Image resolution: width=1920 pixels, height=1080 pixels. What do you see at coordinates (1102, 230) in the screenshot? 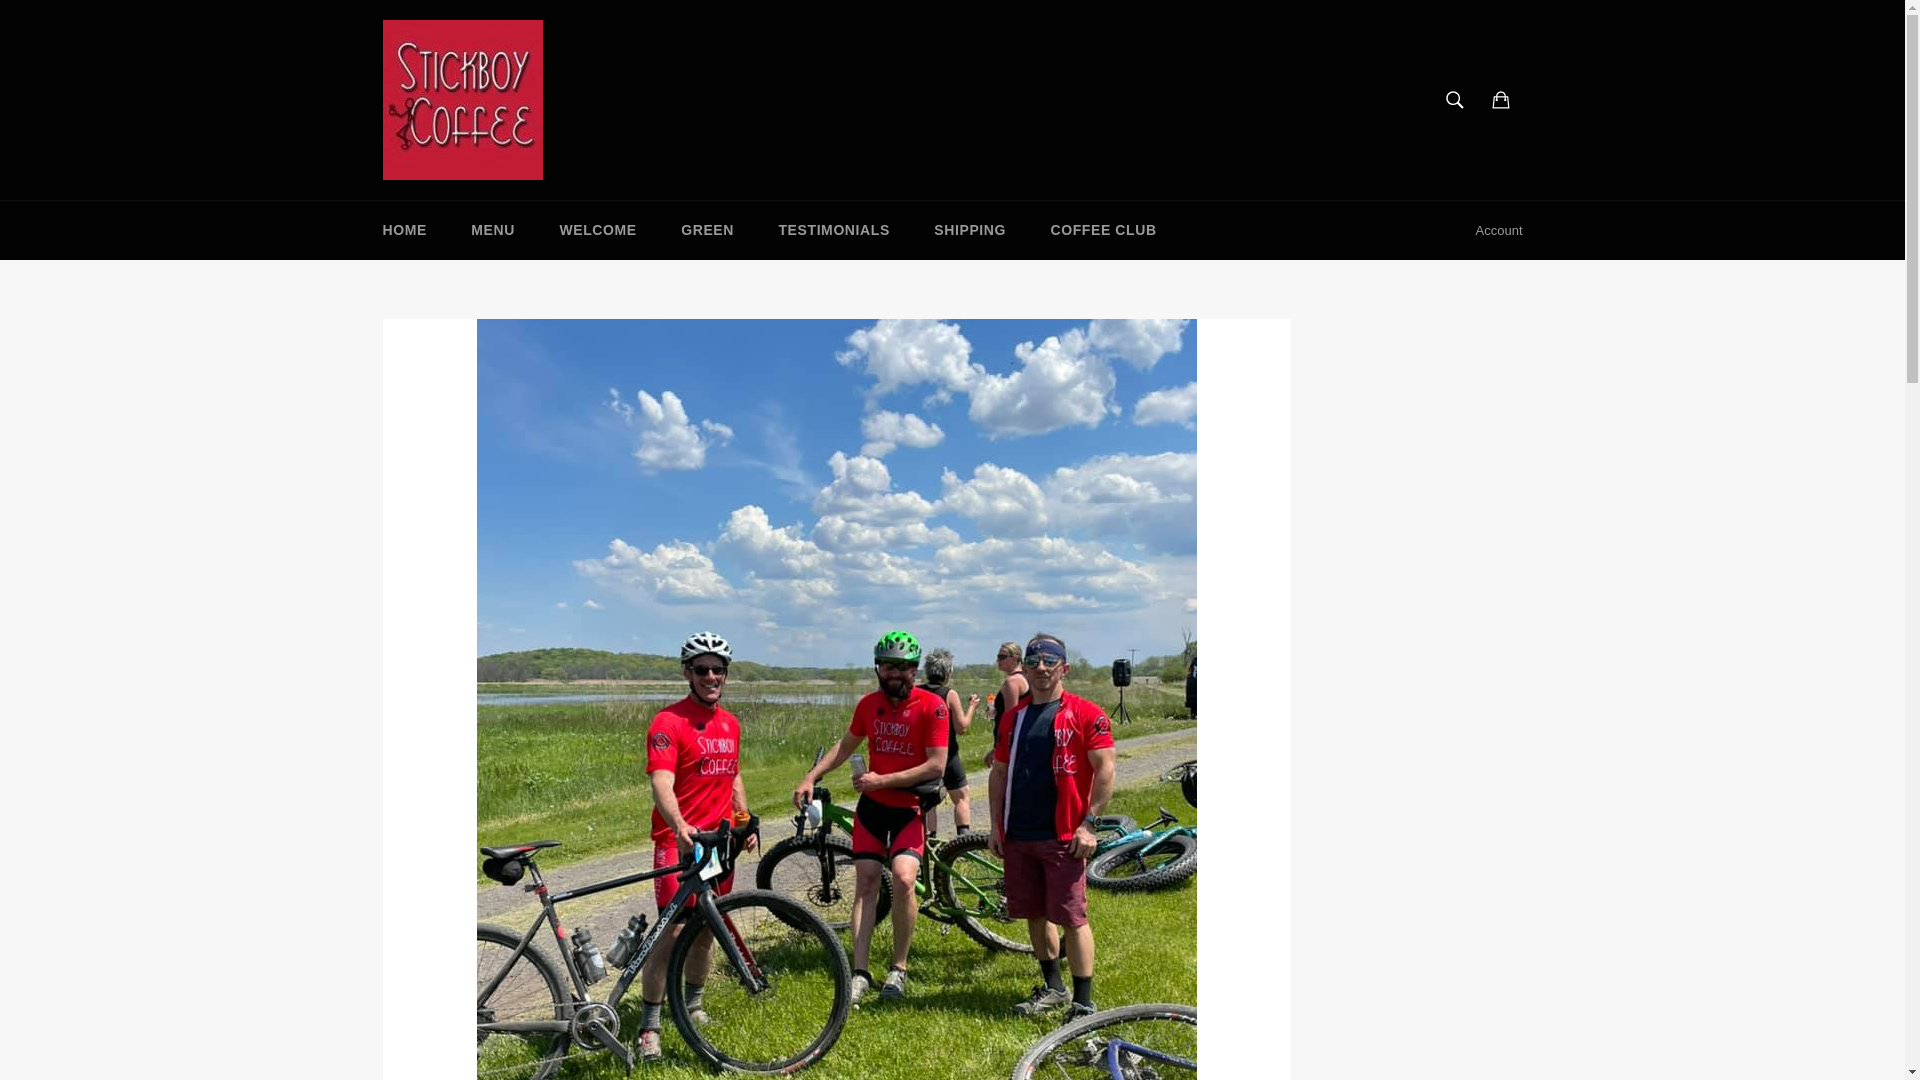
I see `COFFEE CLUB` at bounding box center [1102, 230].